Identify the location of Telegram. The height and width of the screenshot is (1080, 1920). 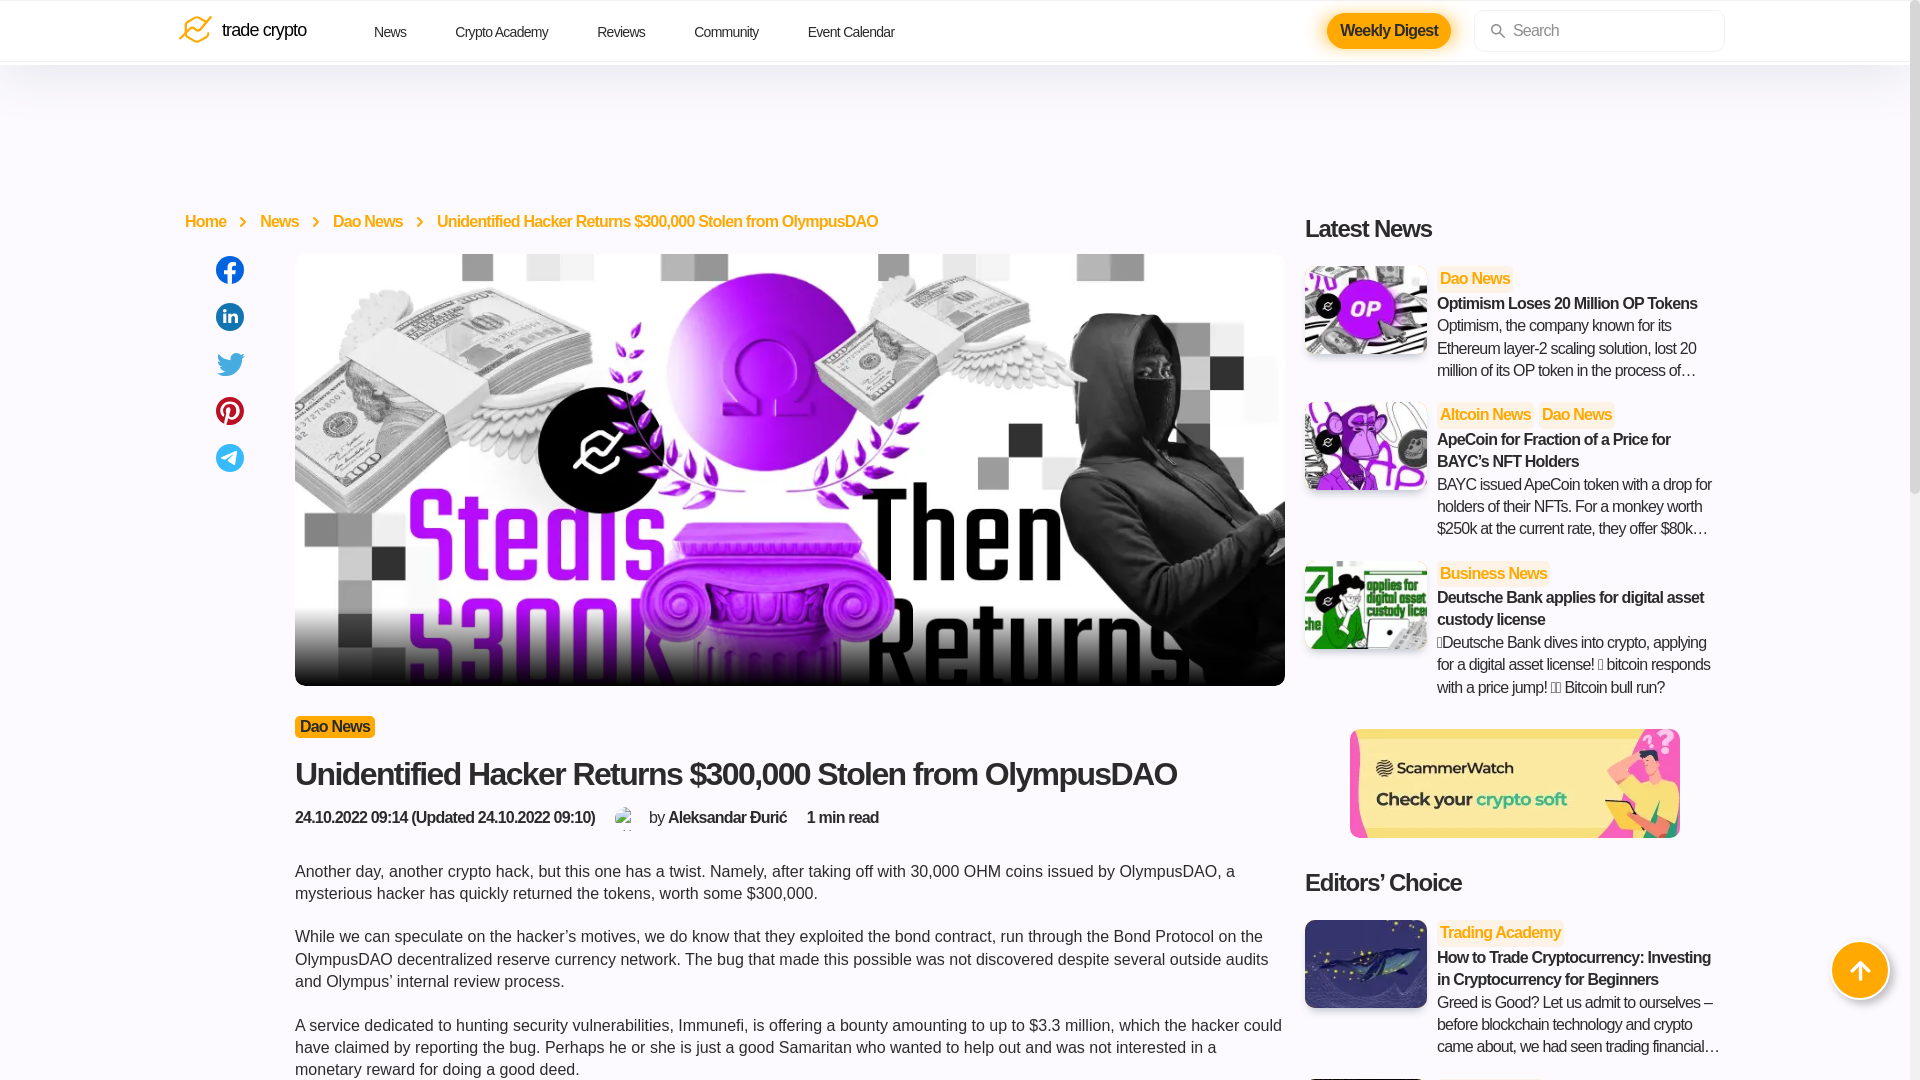
(229, 458).